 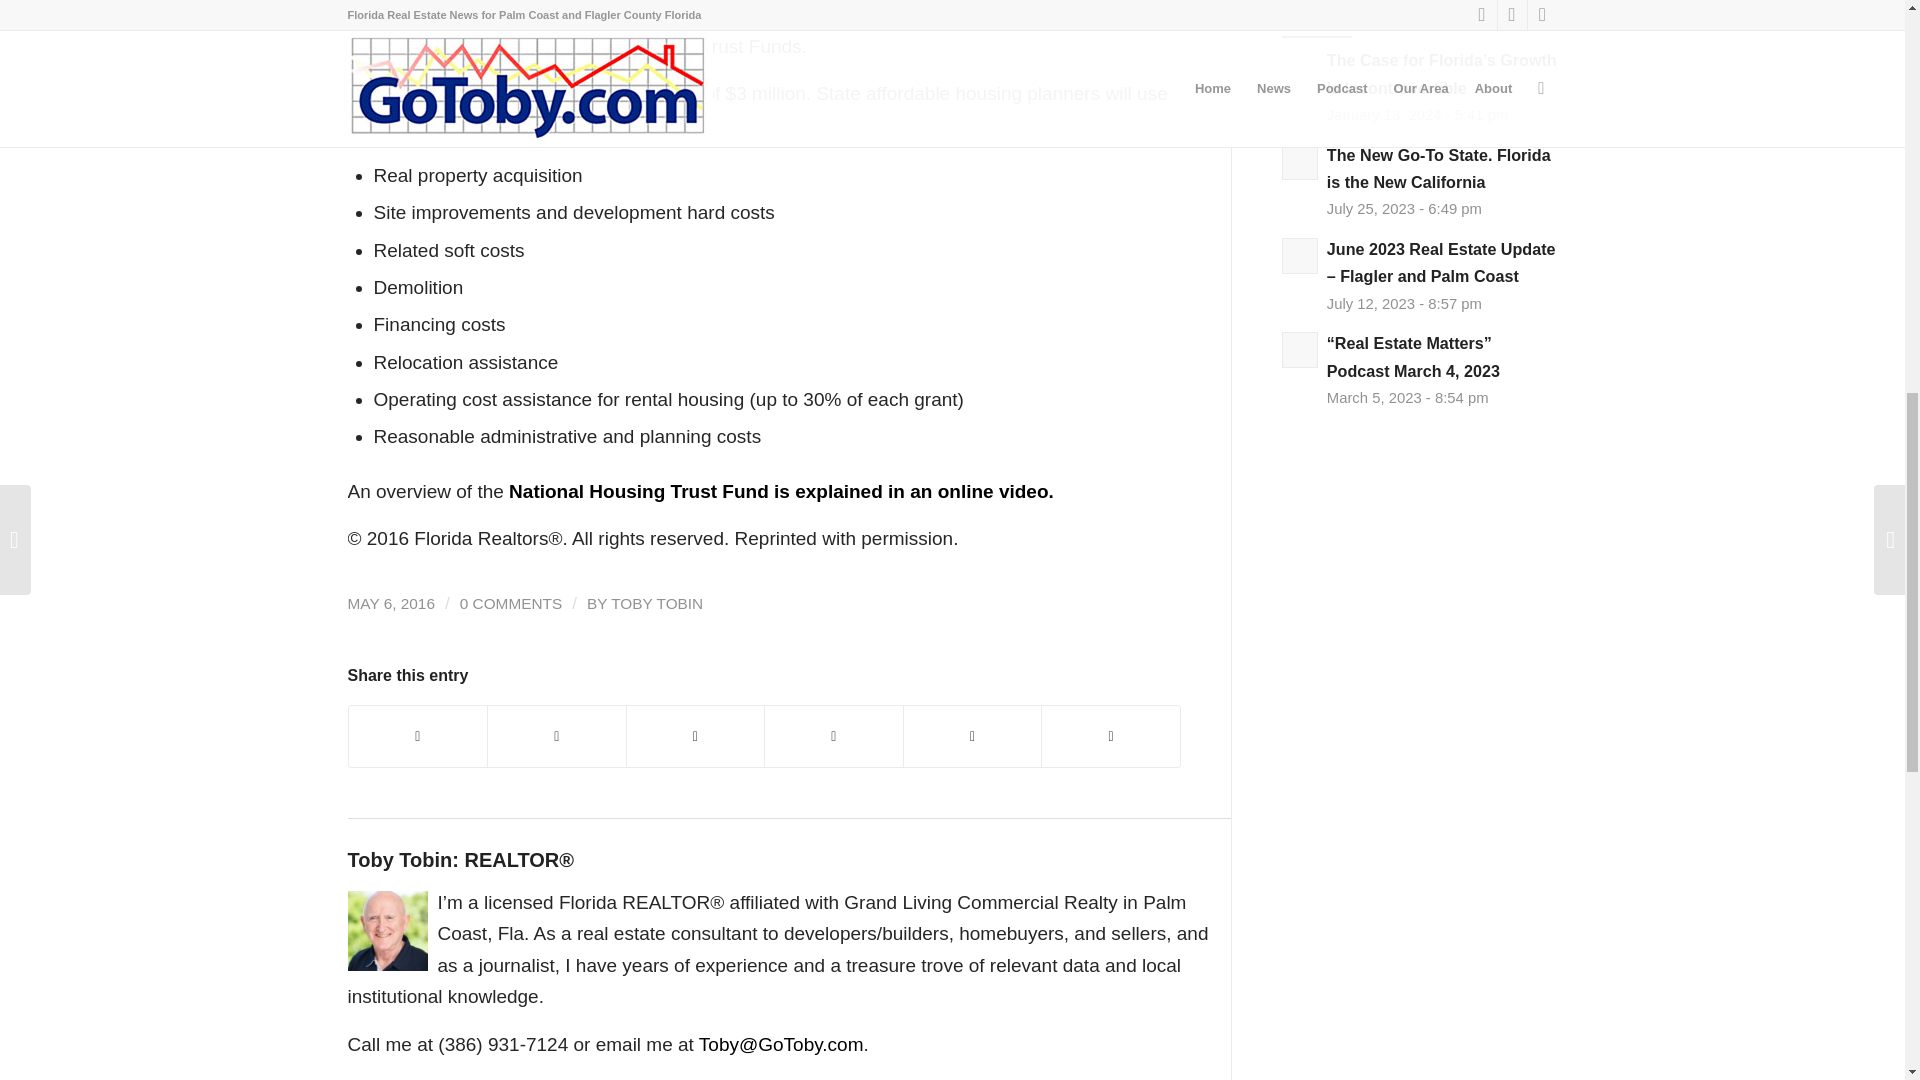 What do you see at coordinates (656, 604) in the screenshot?
I see `Posts by Toby Tobin` at bounding box center [656, 604].